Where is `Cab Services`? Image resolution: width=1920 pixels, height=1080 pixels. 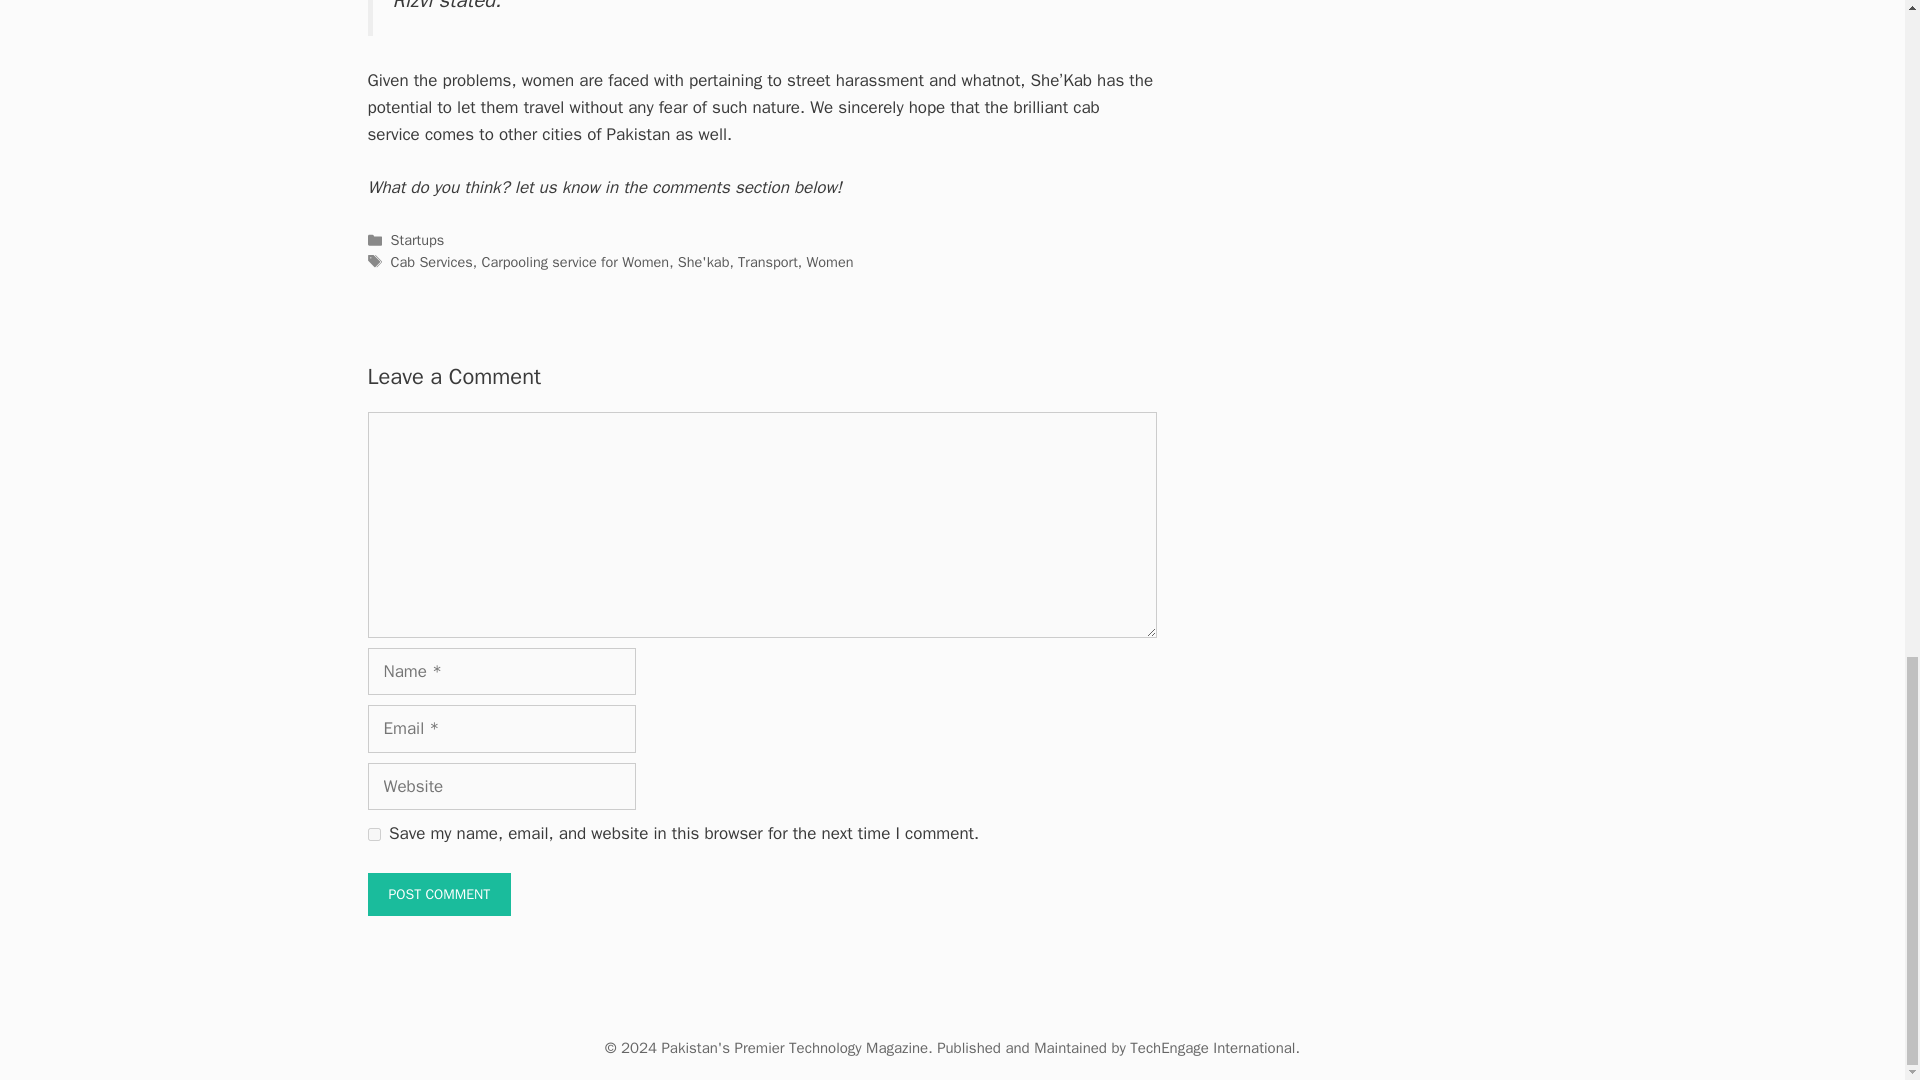
Cab Services is located at coordinates (432, 262).